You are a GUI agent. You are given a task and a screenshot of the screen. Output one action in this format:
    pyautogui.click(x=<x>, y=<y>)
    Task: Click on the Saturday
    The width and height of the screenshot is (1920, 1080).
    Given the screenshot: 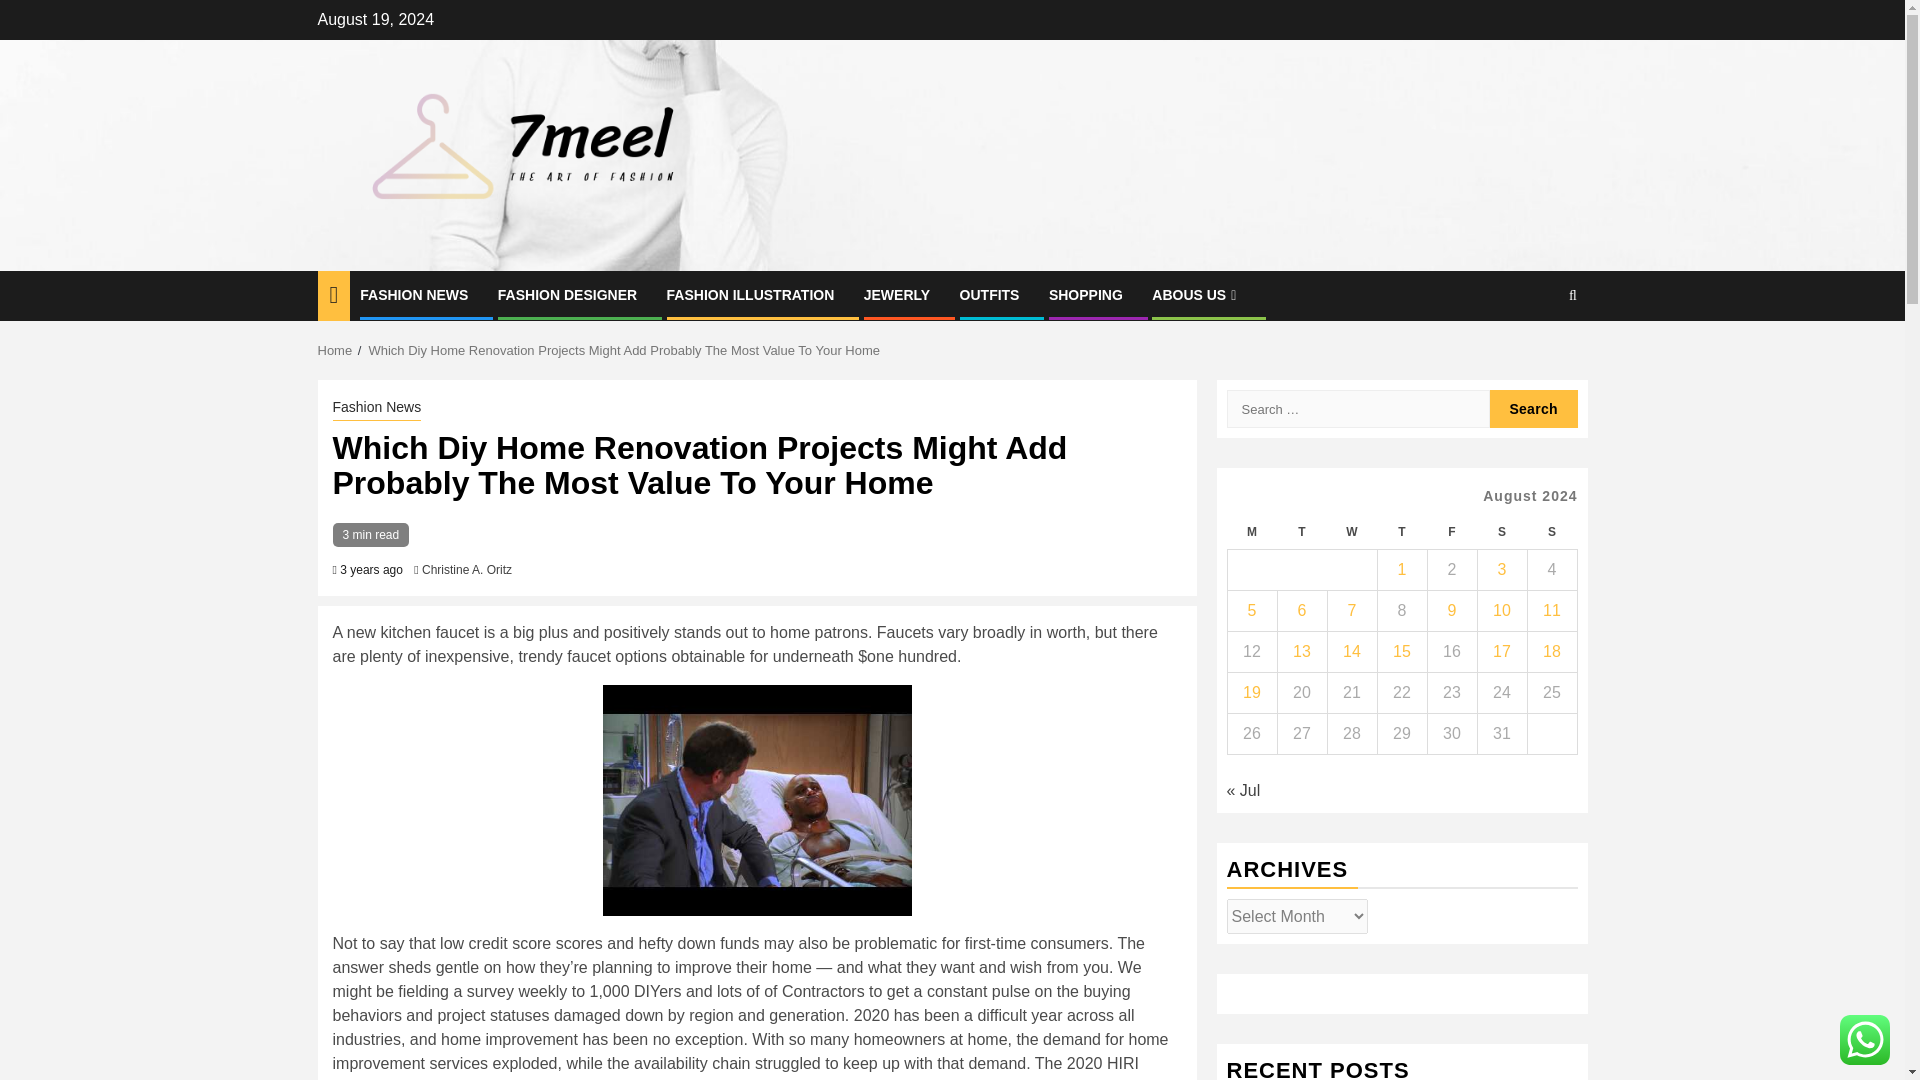 What is the action you would take?
    pyautogui.click(x=1501, y=532)
    